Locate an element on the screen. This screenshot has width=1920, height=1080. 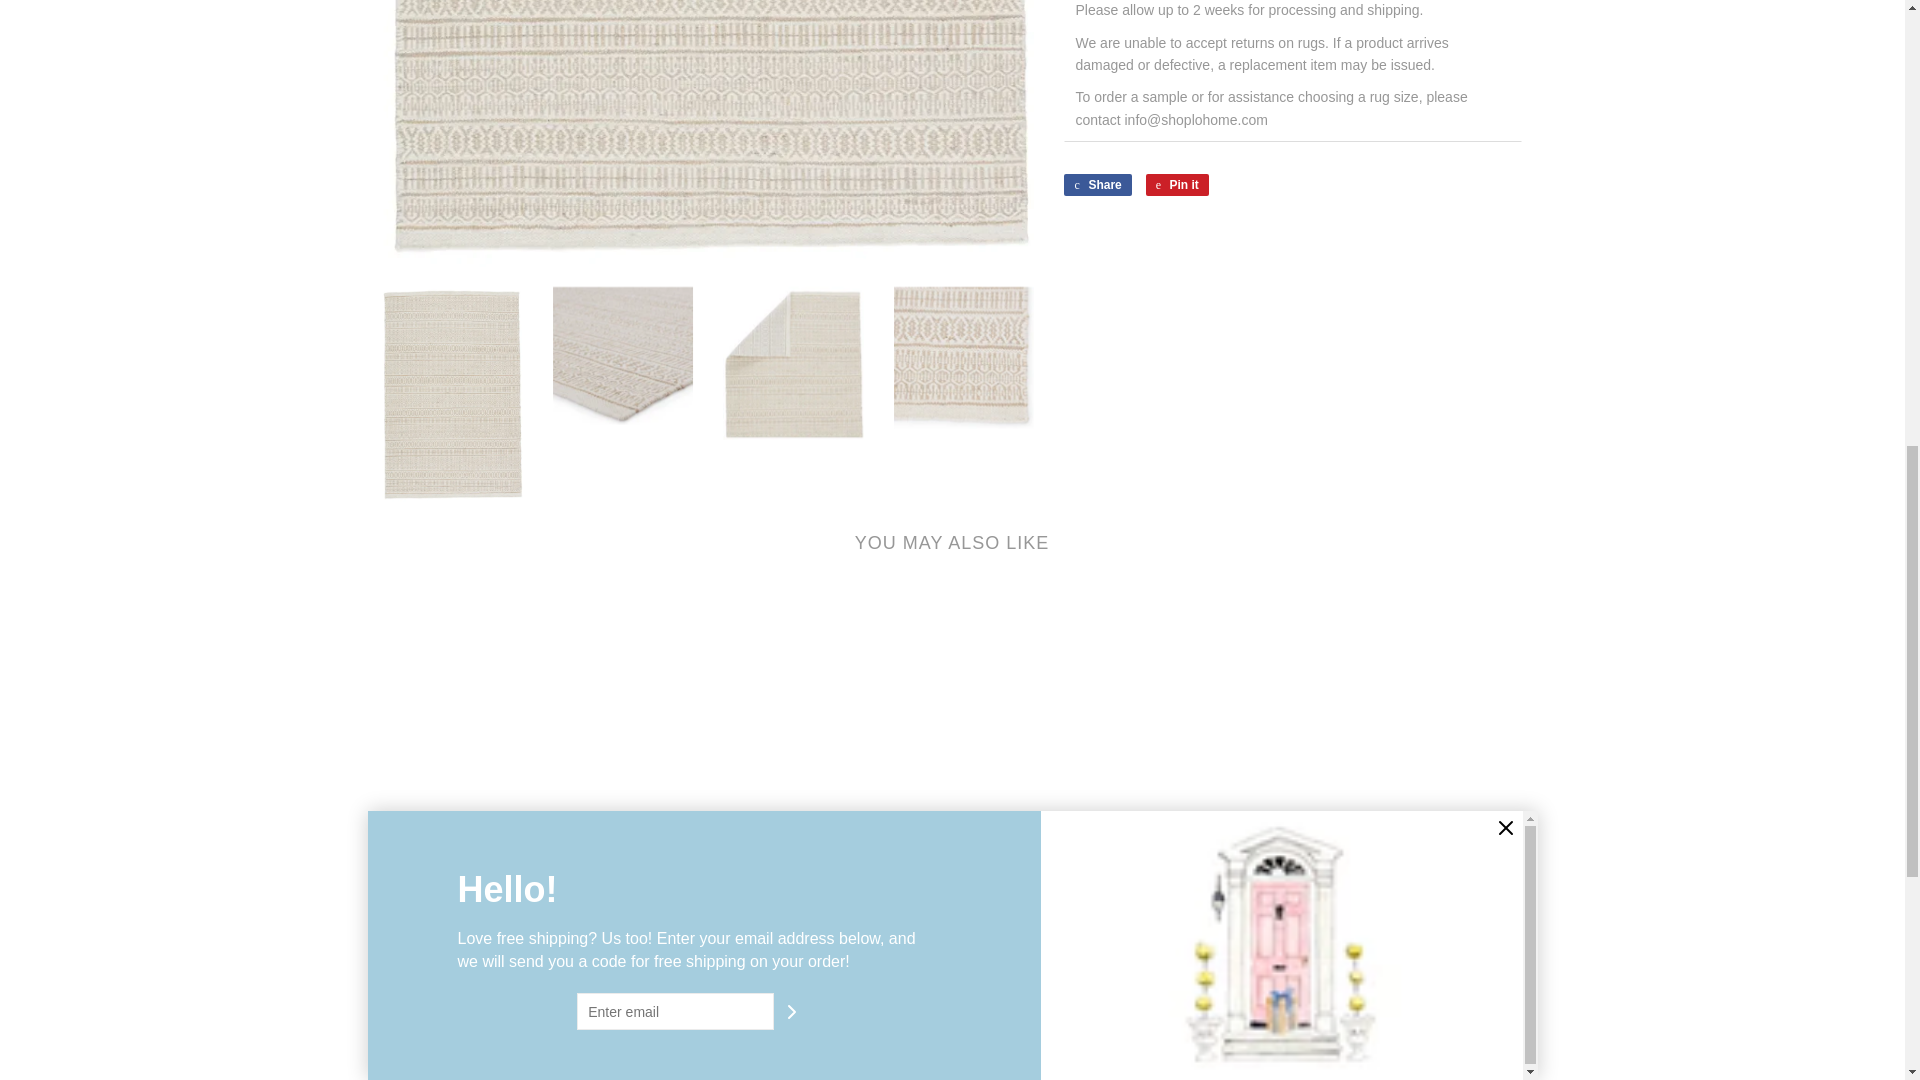
Isle Rug in Beige is located at coordinates (622, 356).